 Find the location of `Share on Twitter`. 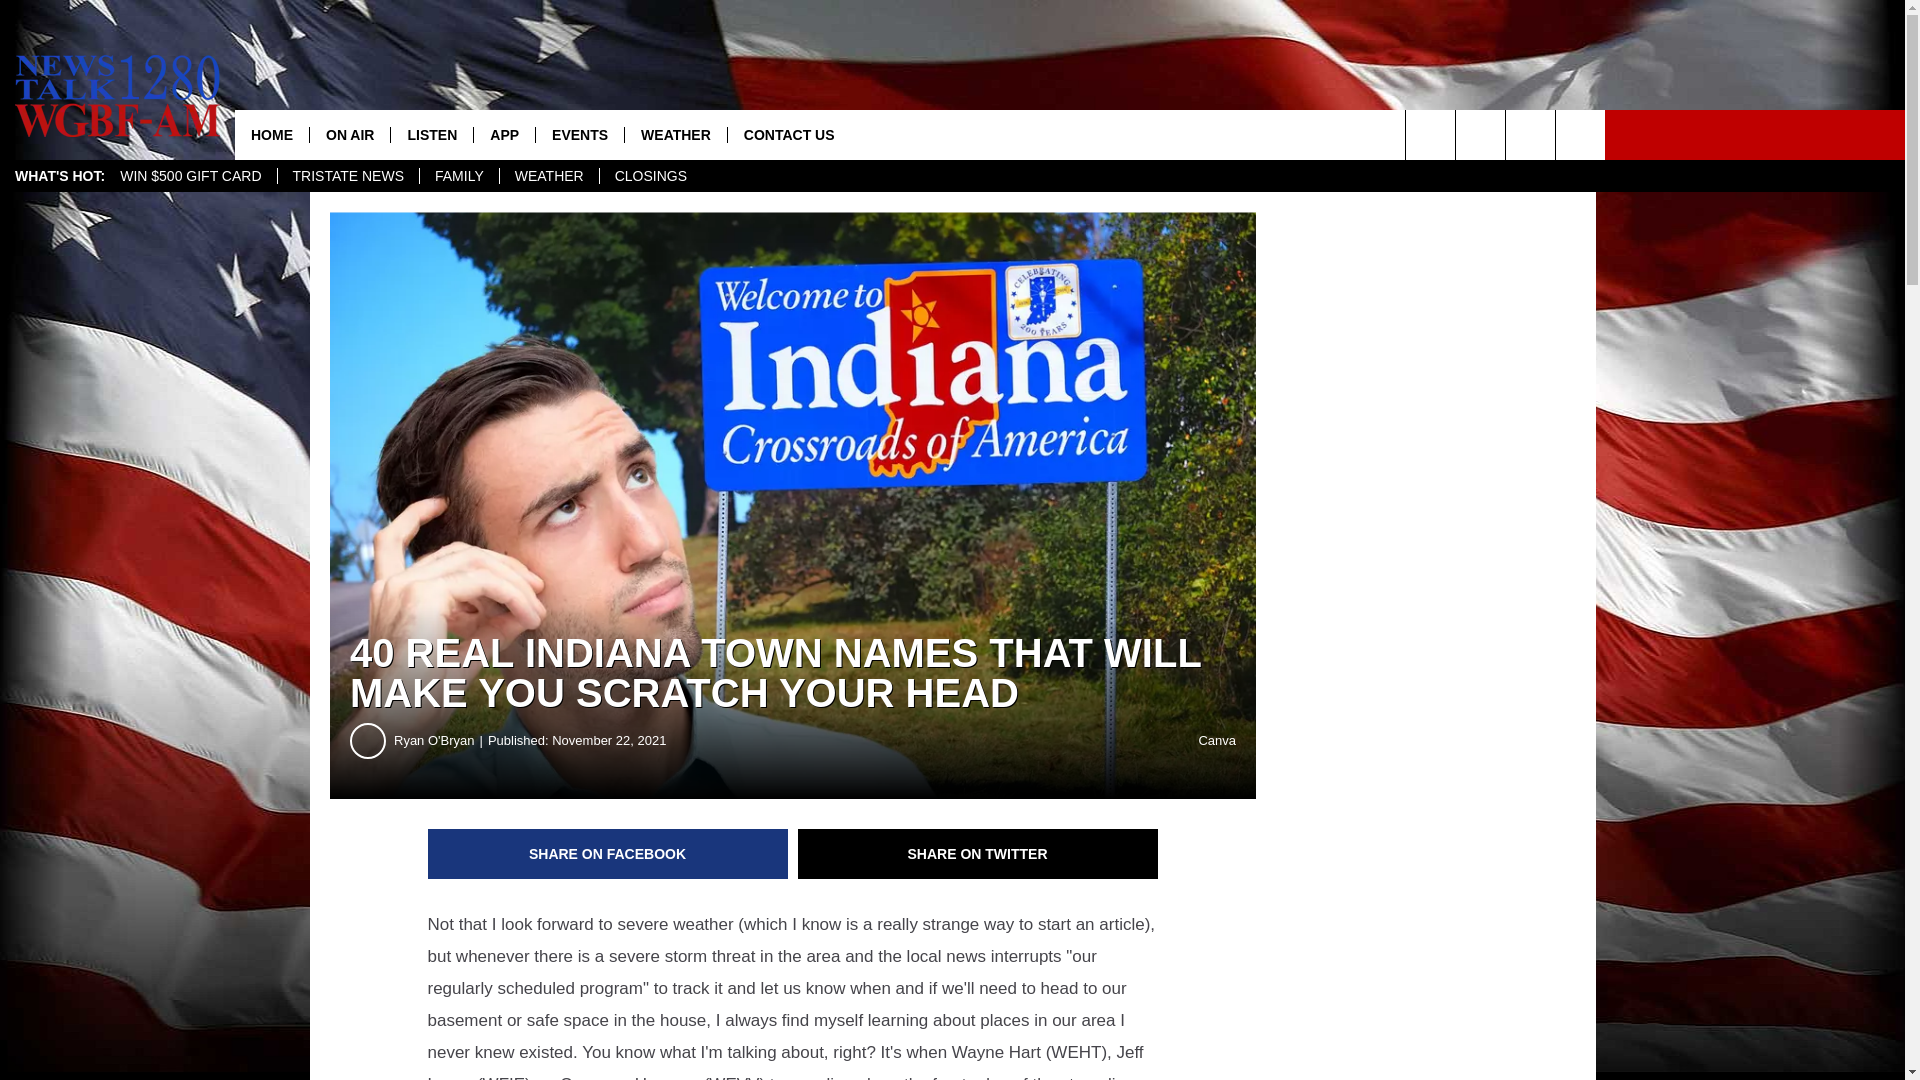

Share on Twitter is located at coordinates (978, 854).